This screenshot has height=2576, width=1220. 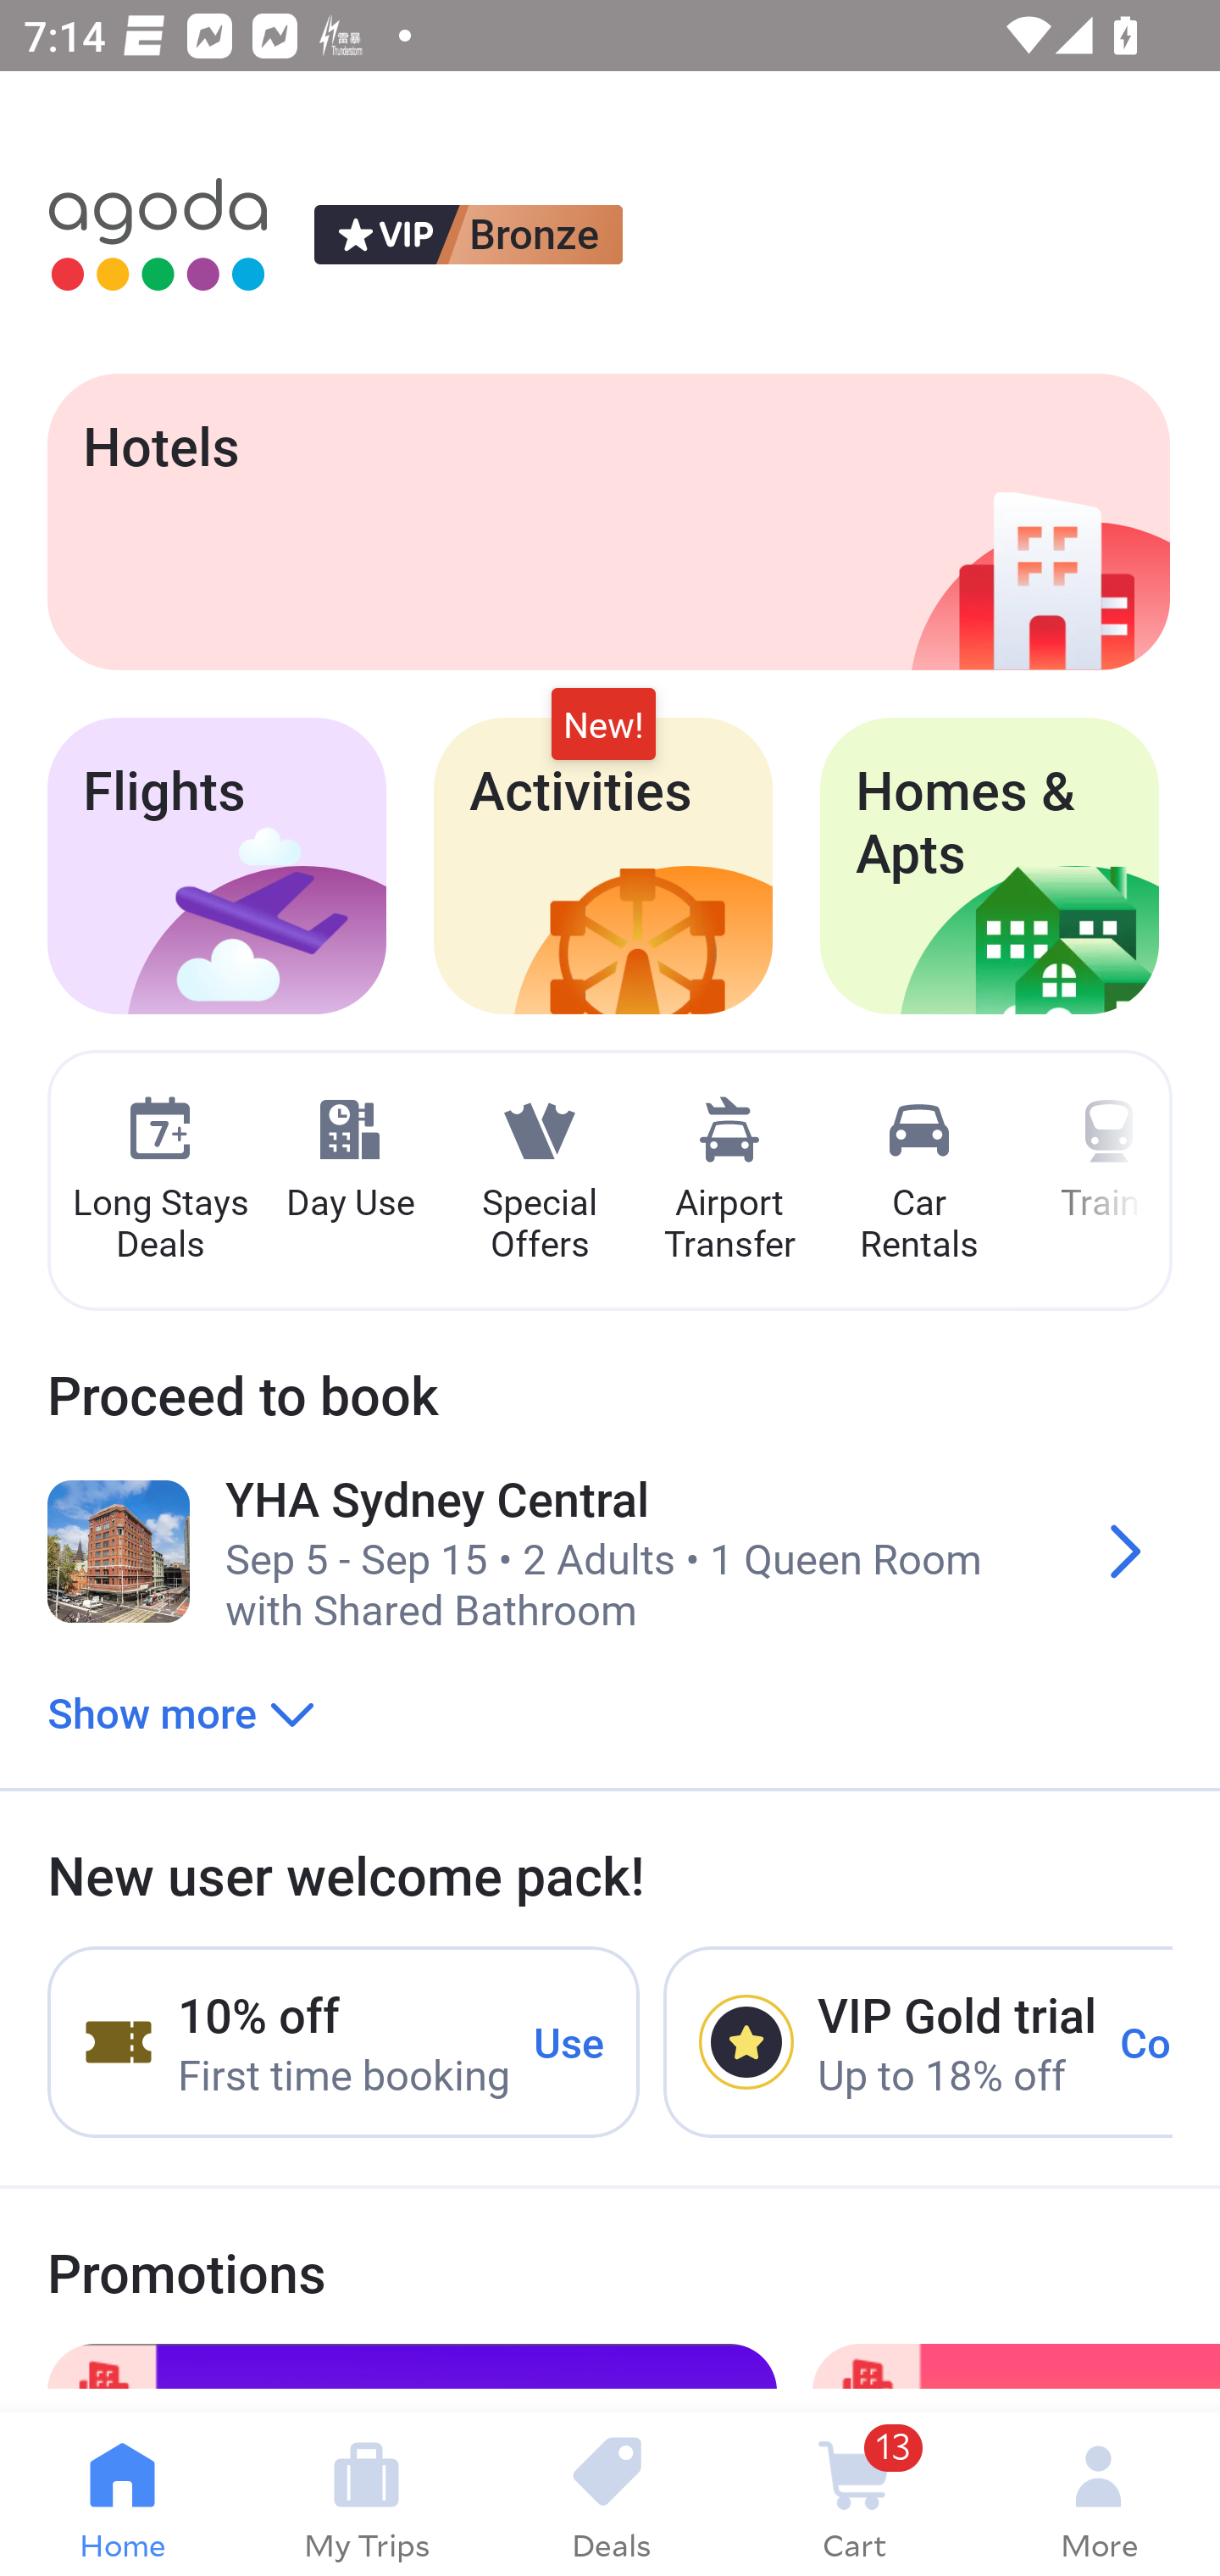 What do you see at coordinates (729, 1181) in the screenshot?
I see `Airport Transfer` at bounding box center [729, 1181].